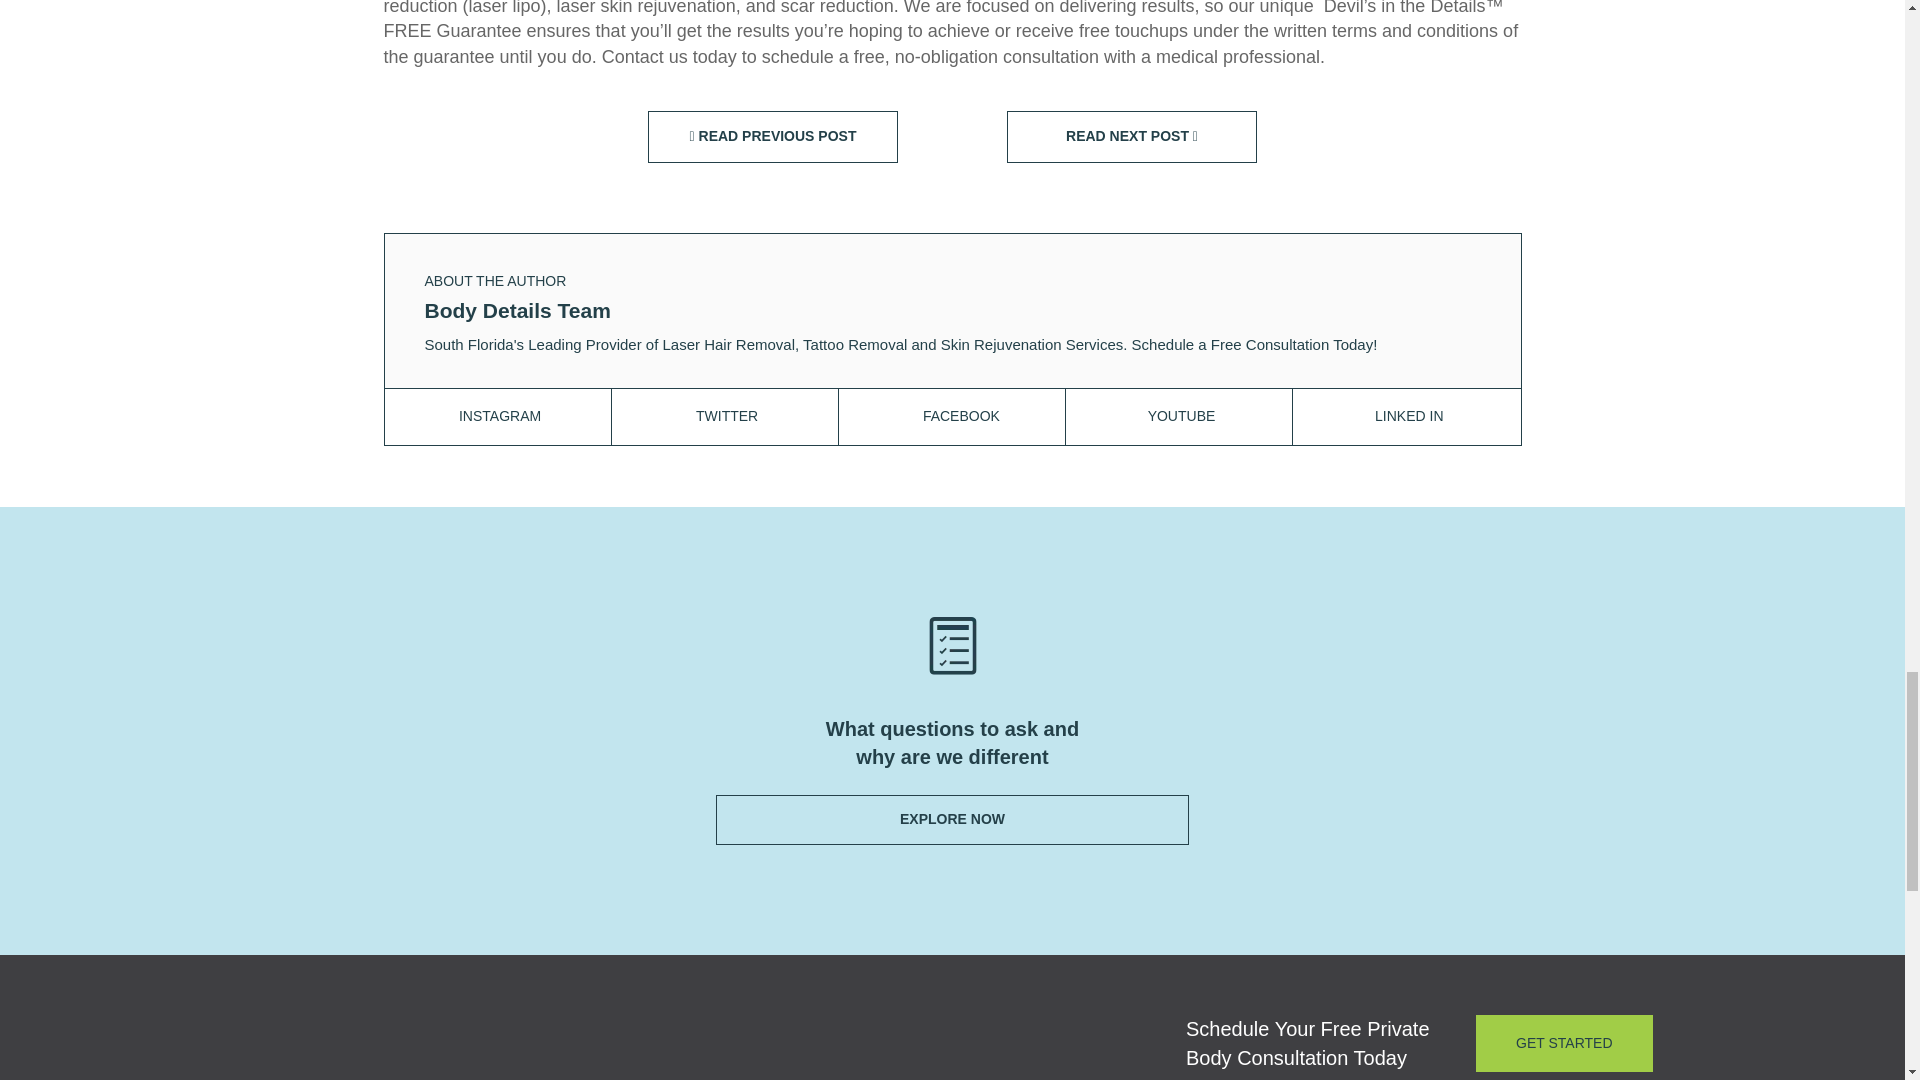 Image resolution: width=1920 pixels, height=1080 pixels. I want to click on Follow on Twitter, so click(726, 416).